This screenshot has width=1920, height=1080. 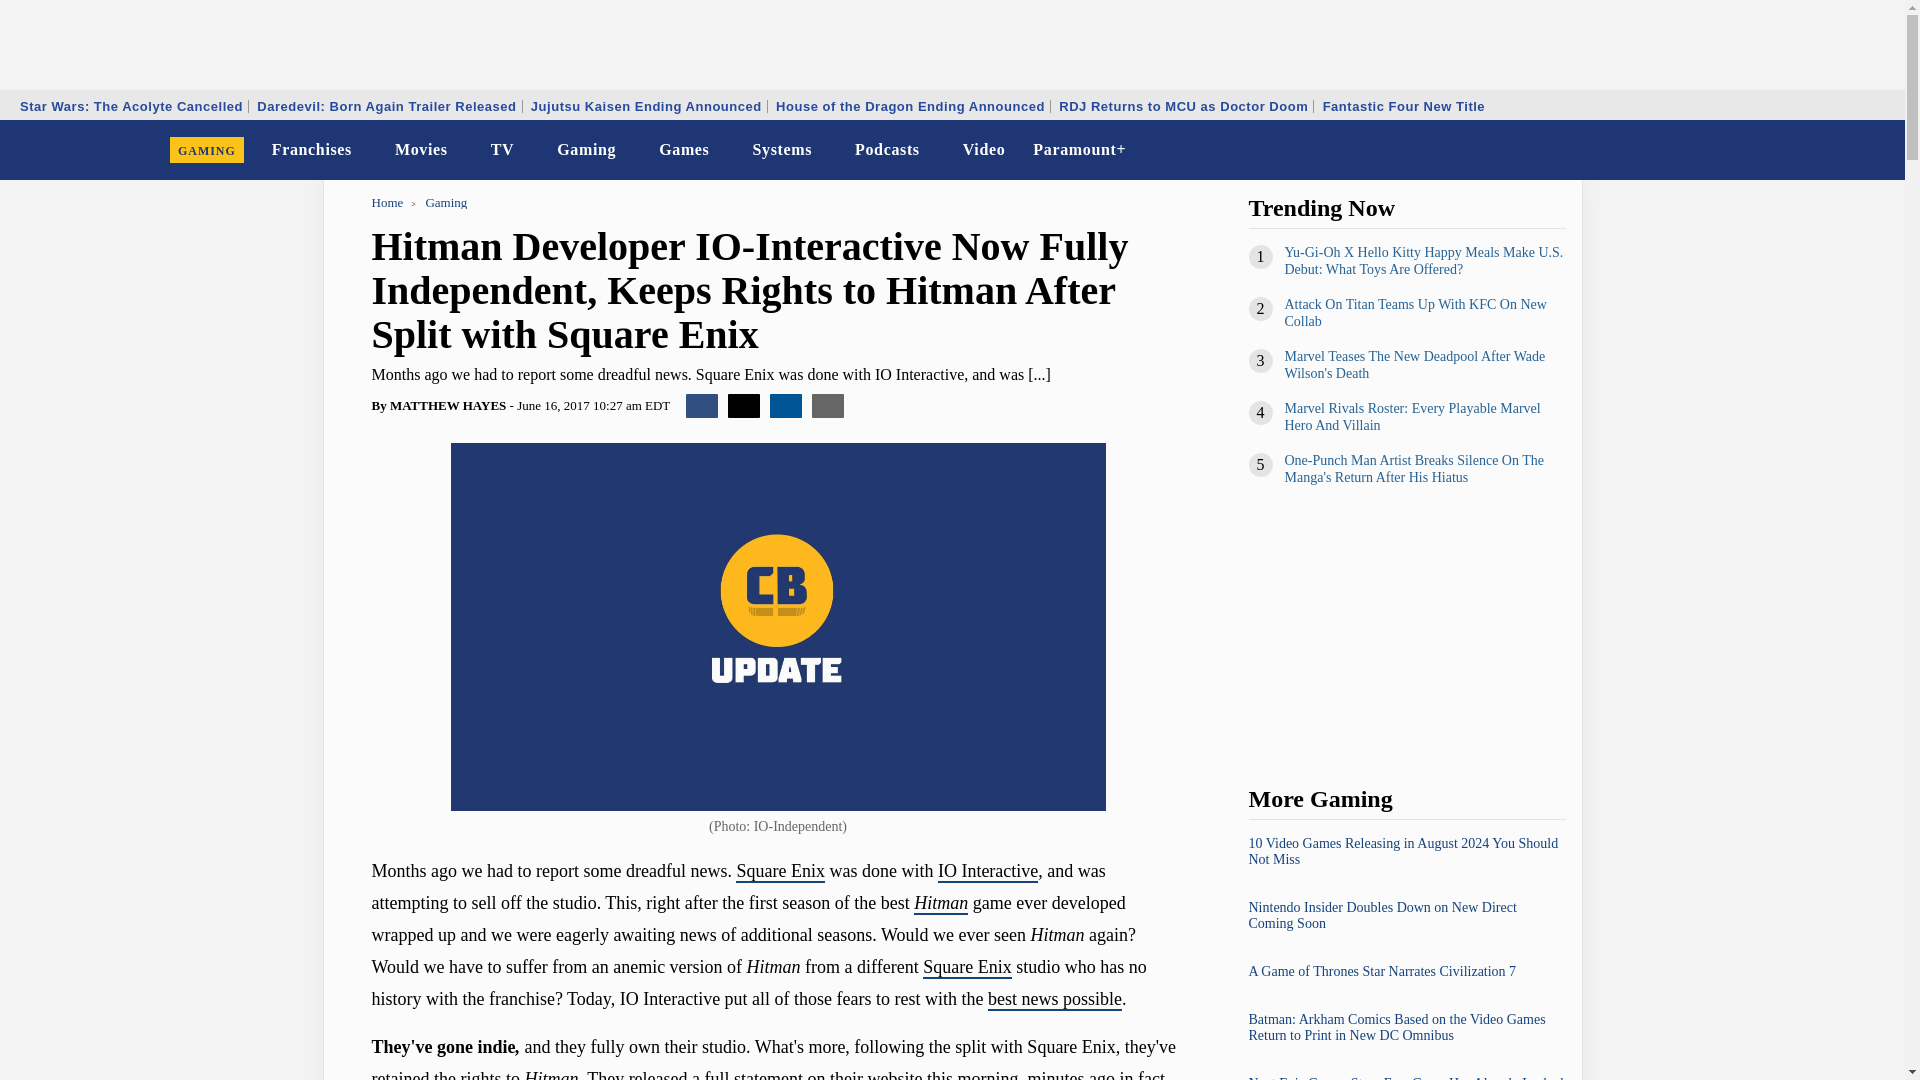 I want to click on Daredevil: Born Again Trailer Released, so click(x=386, y=106).